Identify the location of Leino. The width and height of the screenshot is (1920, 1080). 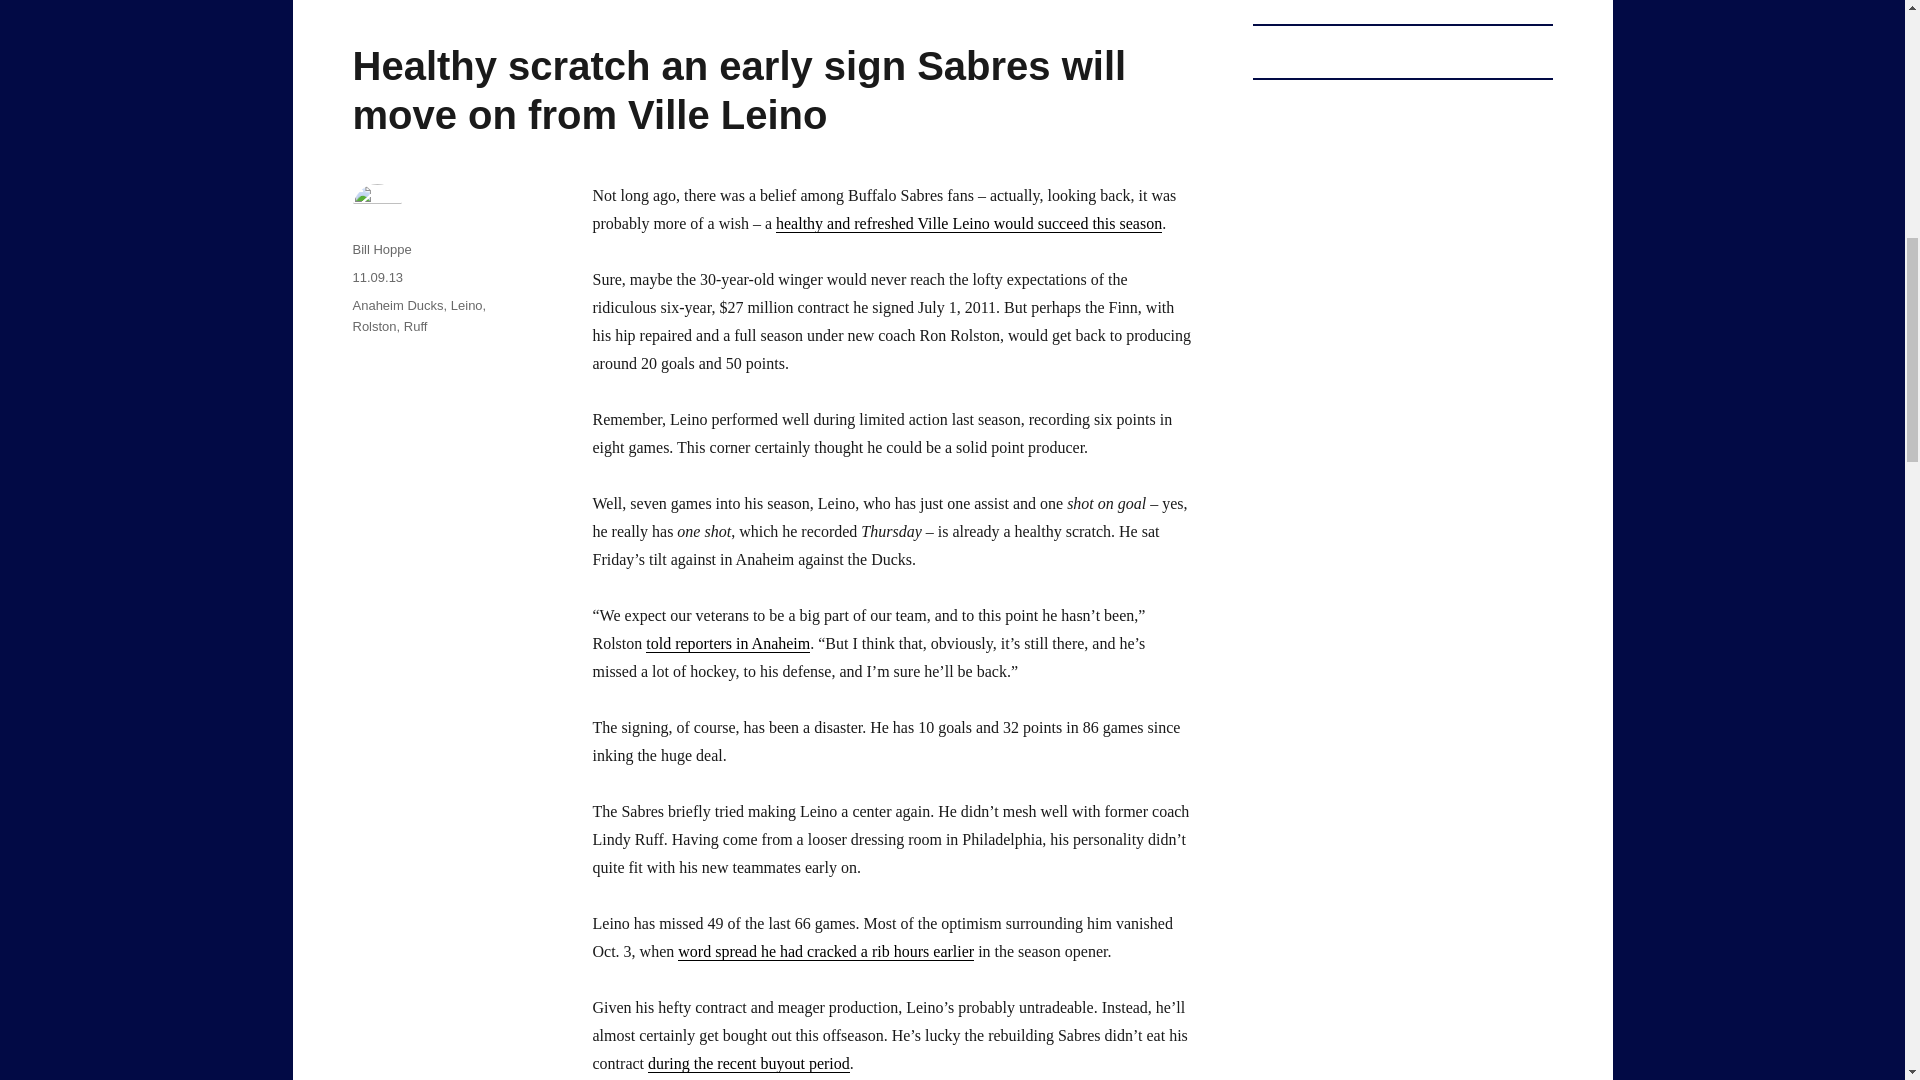
(467, 306).